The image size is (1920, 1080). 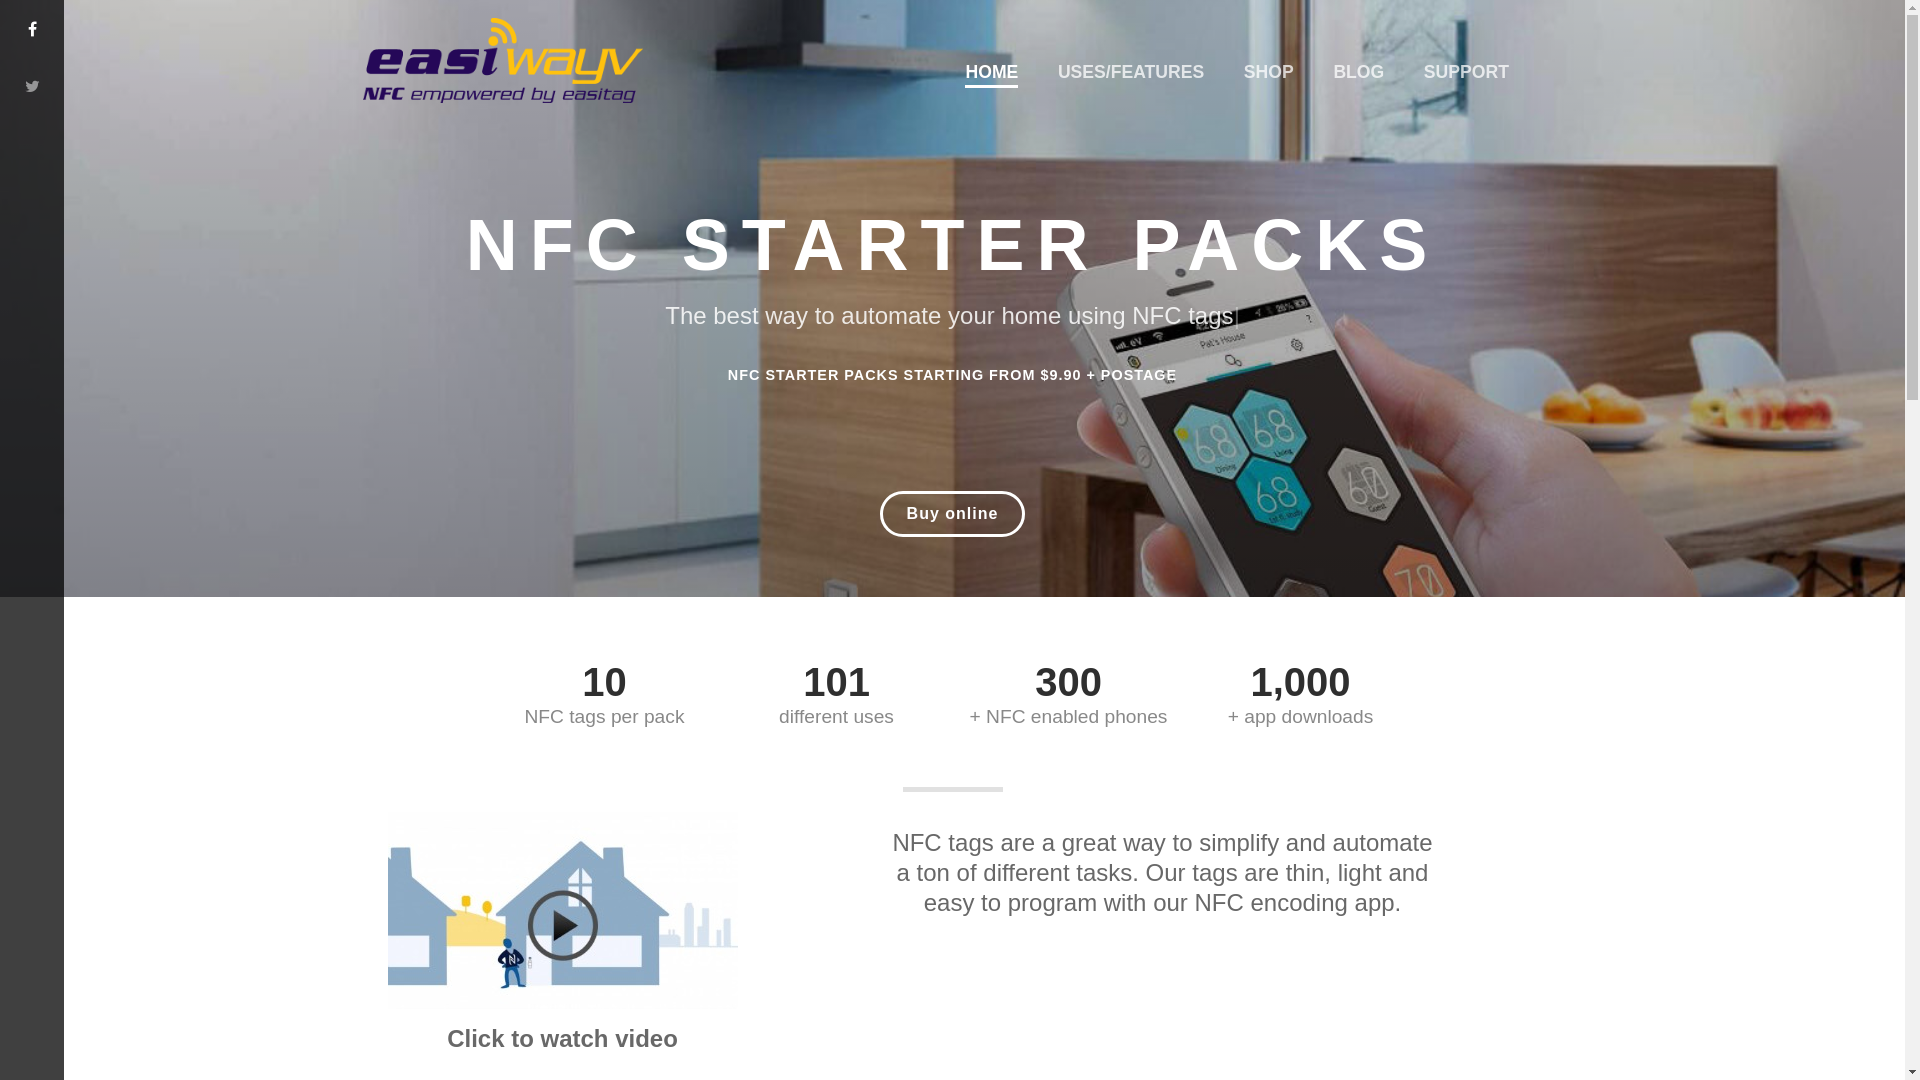 What do you see at coordinates (1466, 72) in the screenshot?
I see `SUPPORT` at bounding box center [1466, 72].